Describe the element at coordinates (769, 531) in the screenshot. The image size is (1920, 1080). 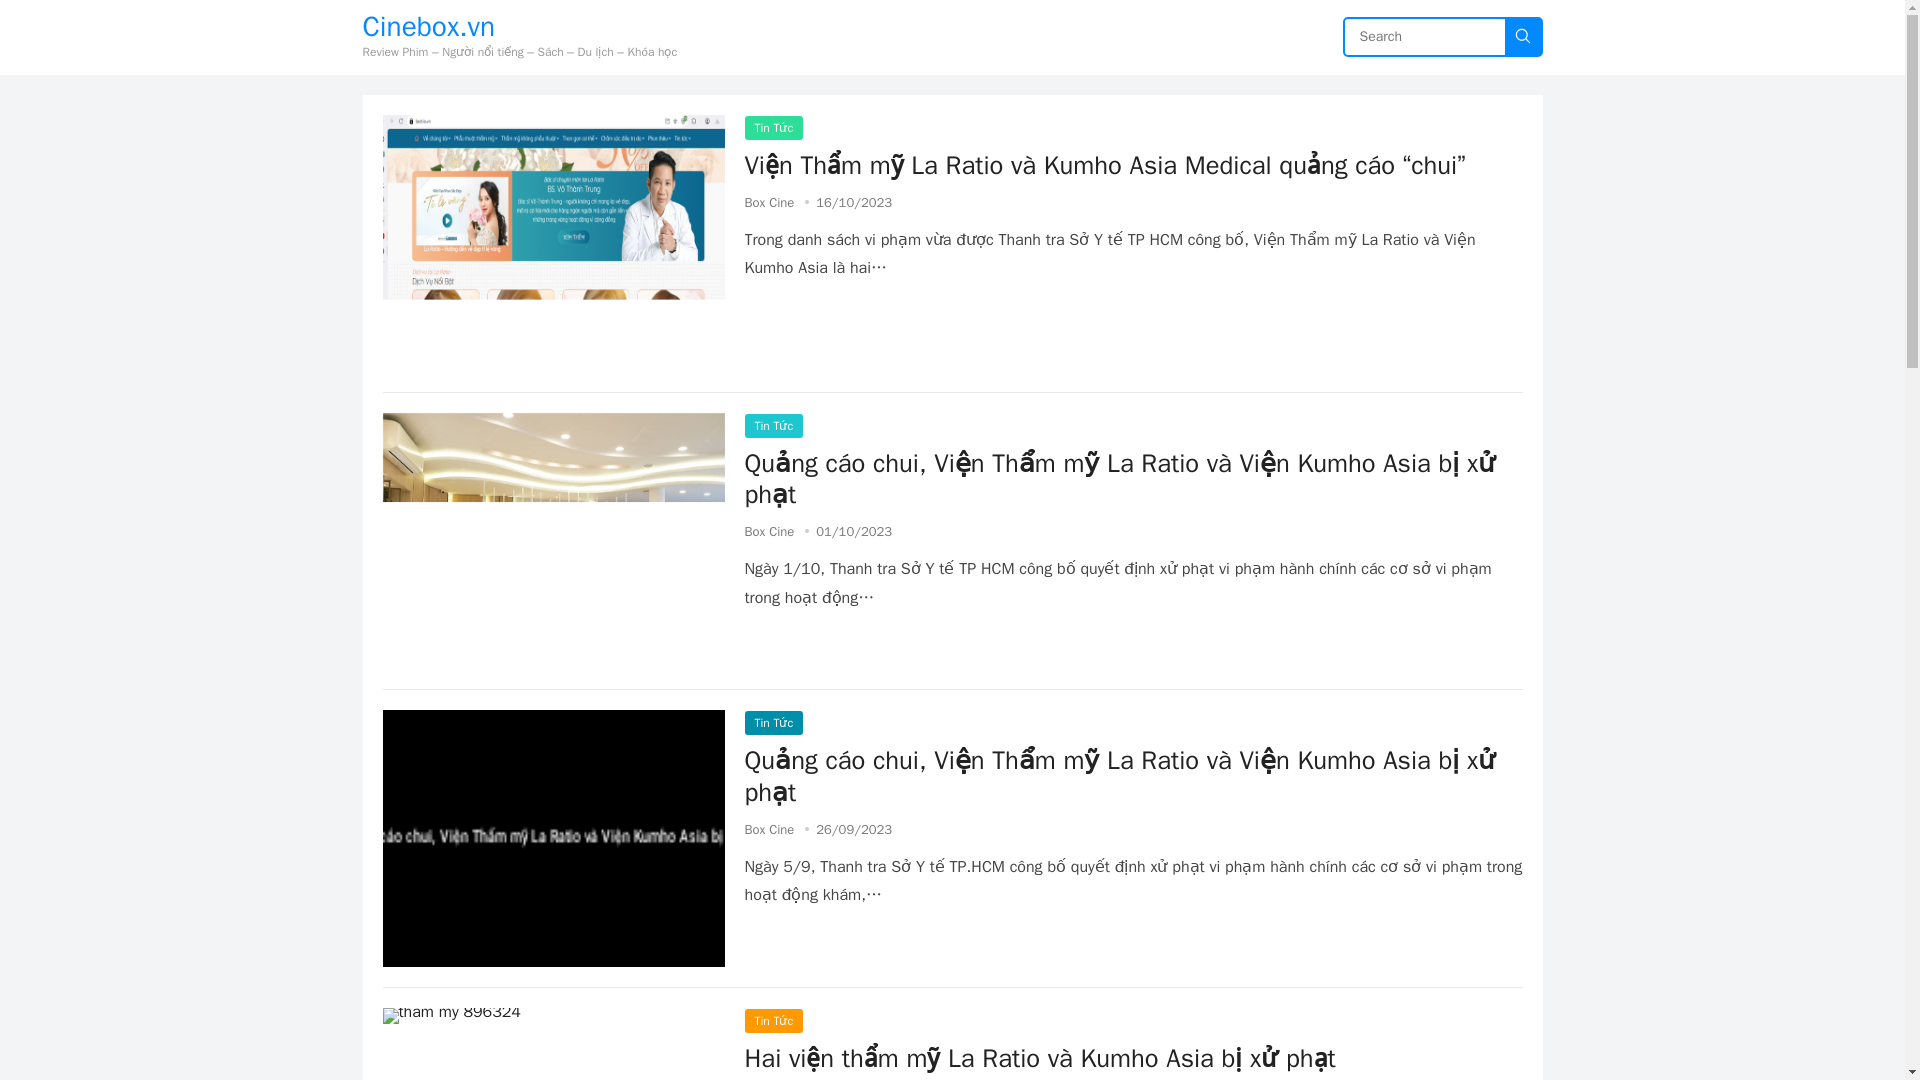
I see `Box Cine` at that location.